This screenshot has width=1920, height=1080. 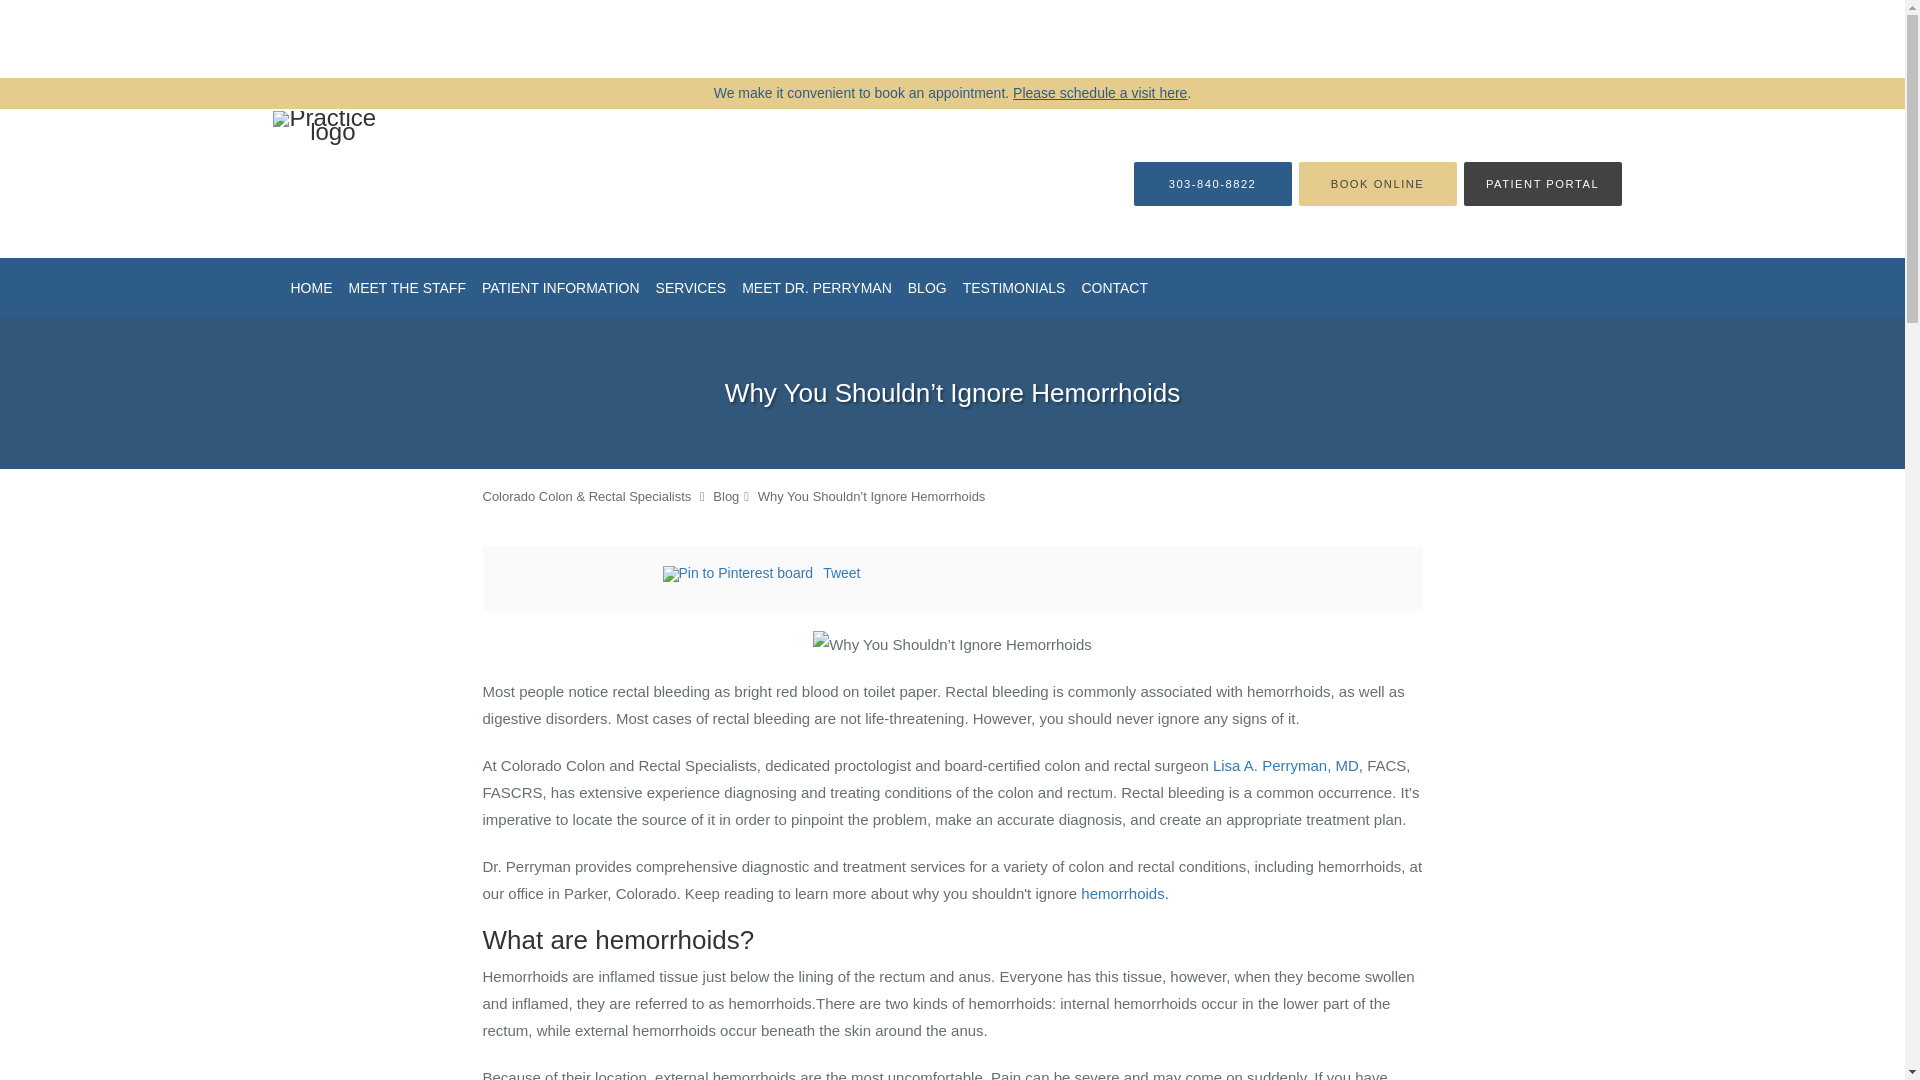 What do you see at coordinates (1542, 182) in the screenshot?
I see `PATIENT PORTAL` at bounding box center [1542, 182].